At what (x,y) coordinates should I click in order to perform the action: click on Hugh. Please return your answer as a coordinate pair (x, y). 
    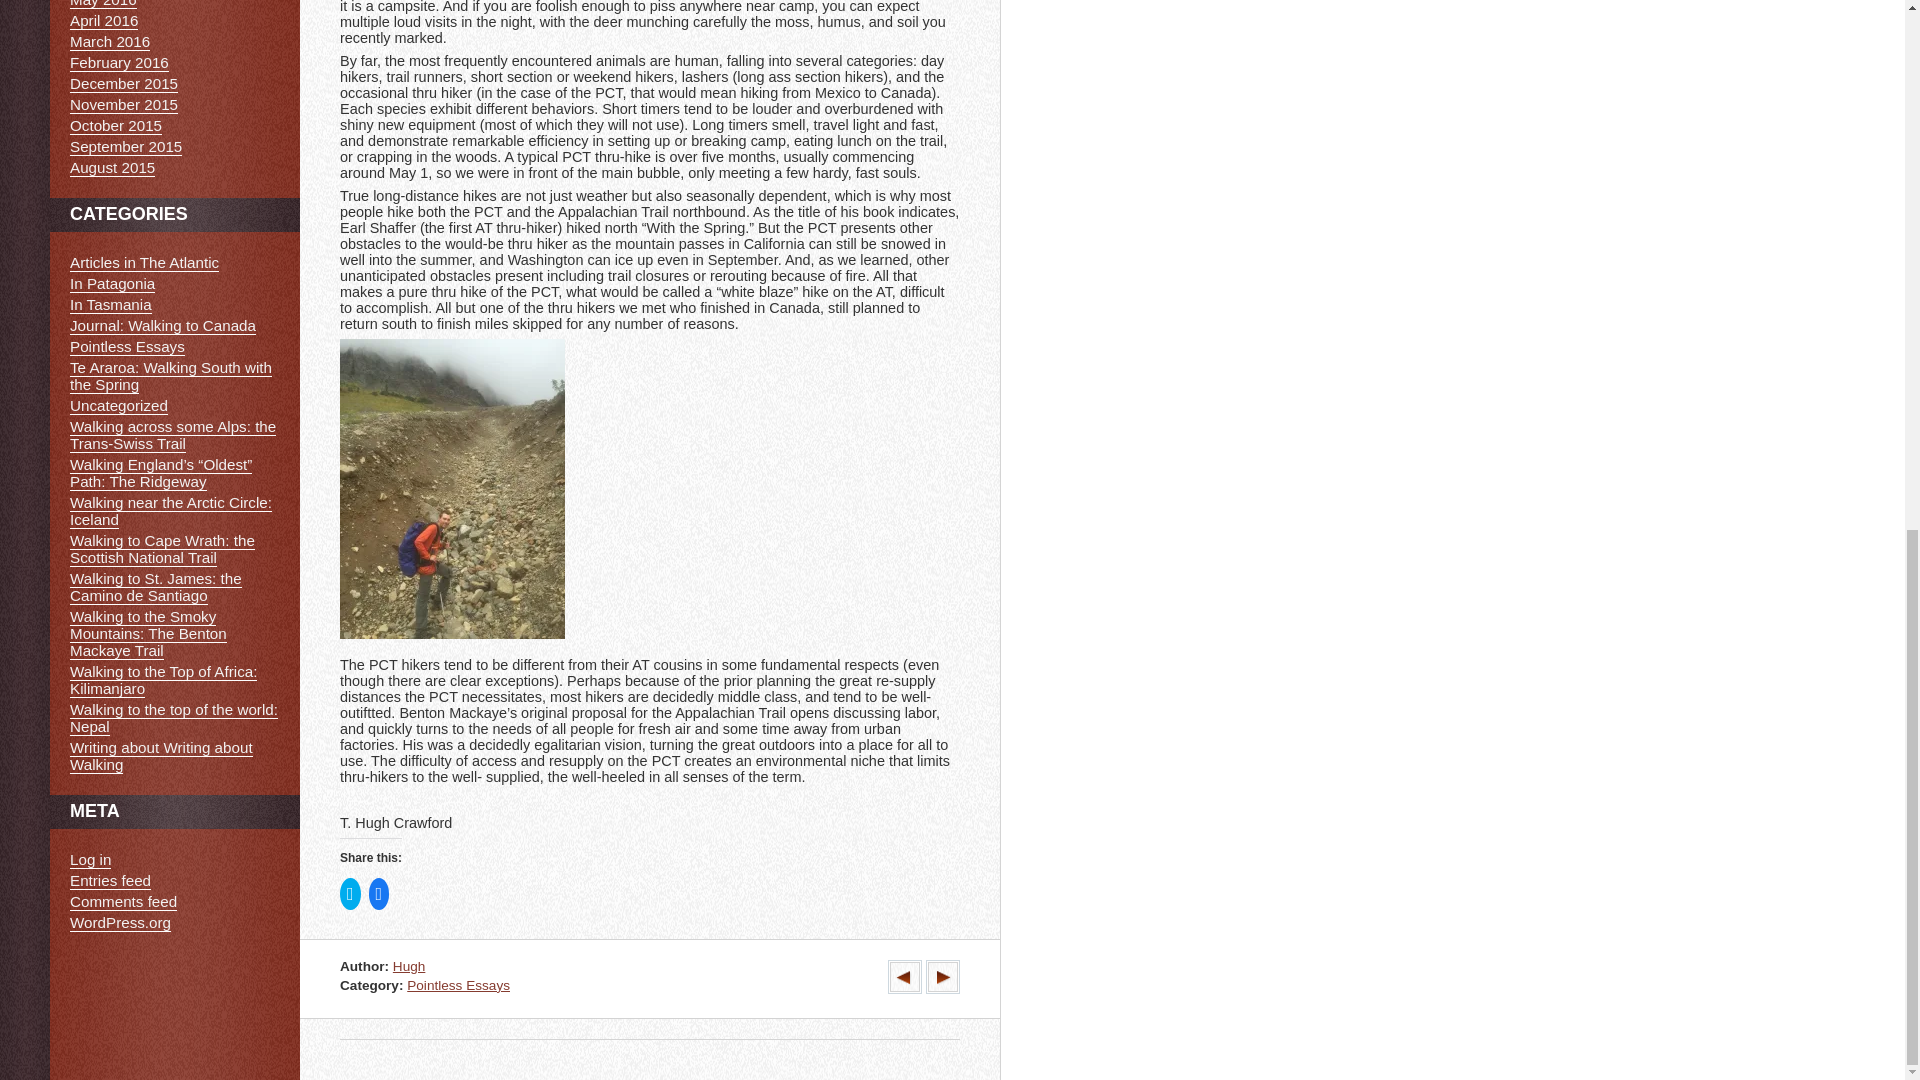
    Looking at the image, I should click on (410, 966).